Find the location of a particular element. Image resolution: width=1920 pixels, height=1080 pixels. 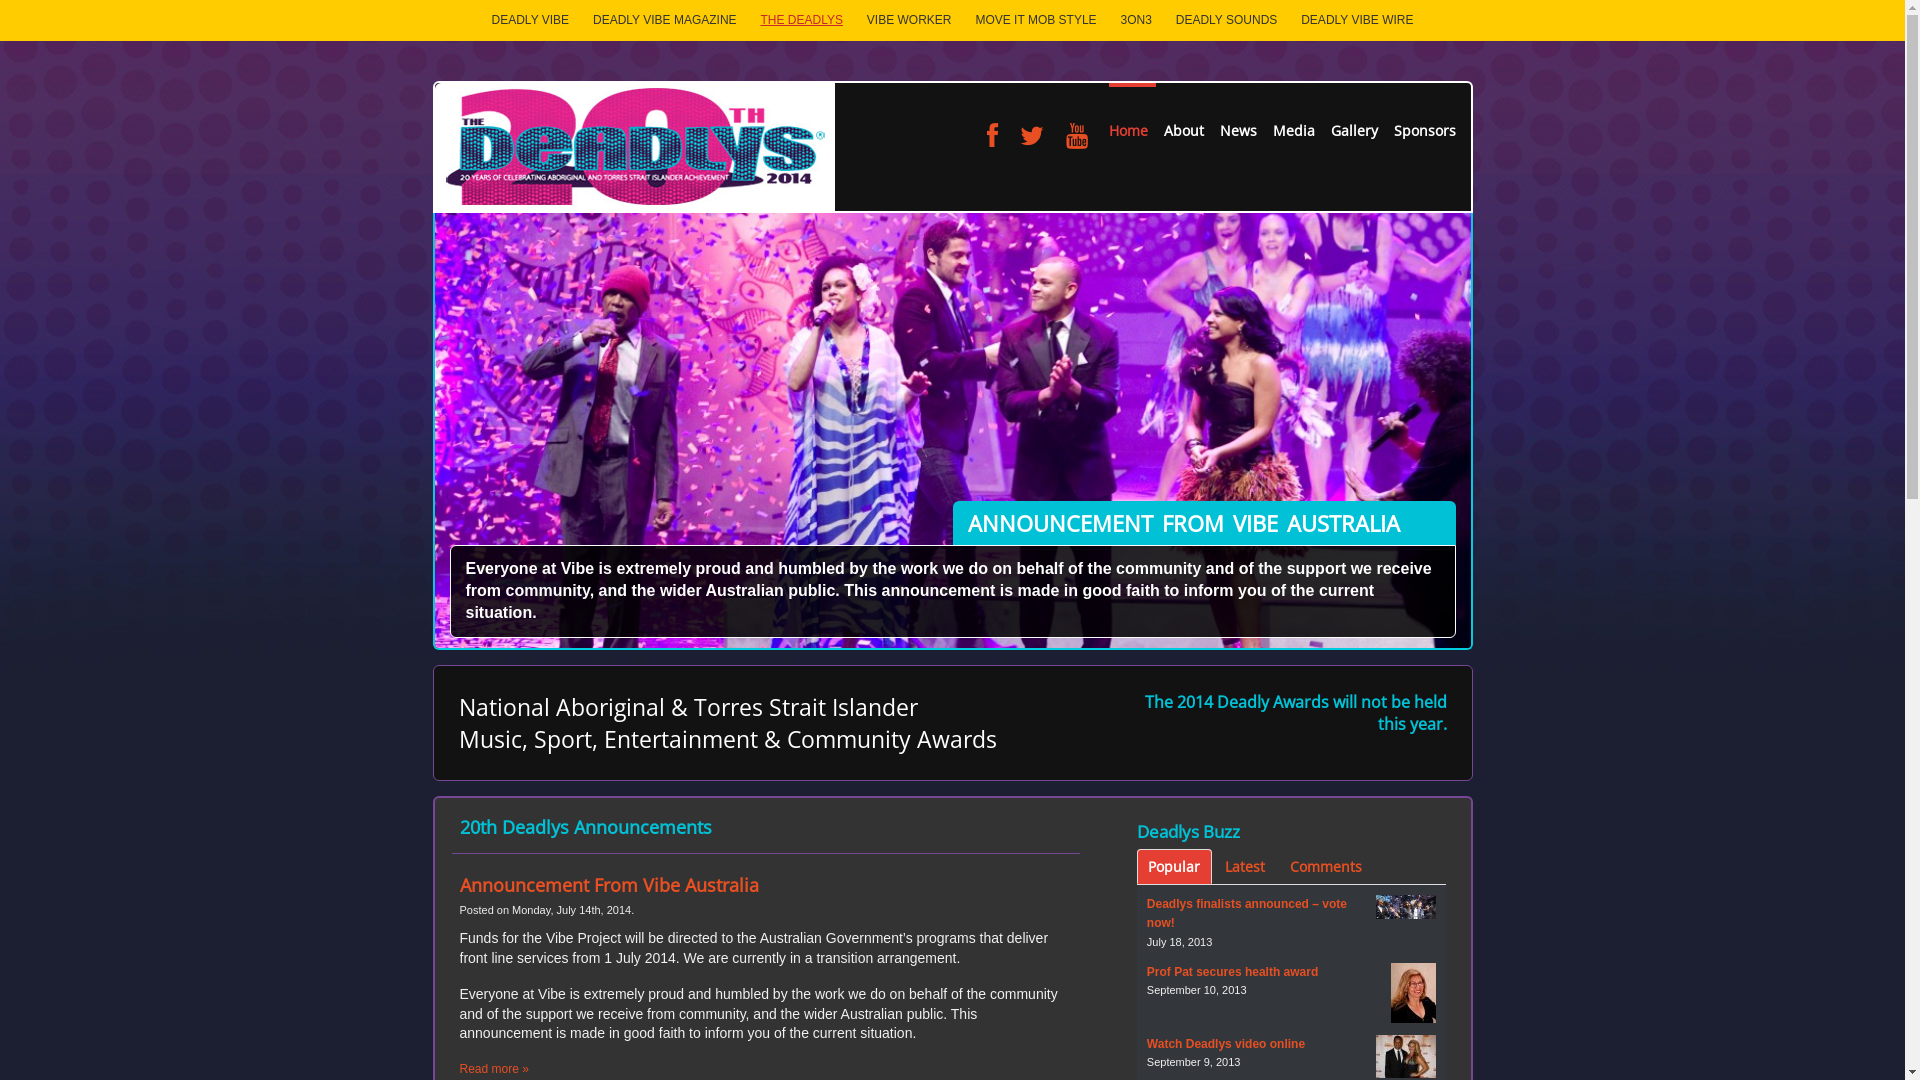

DEADLY VIBE is located at coordinates (531, 20).